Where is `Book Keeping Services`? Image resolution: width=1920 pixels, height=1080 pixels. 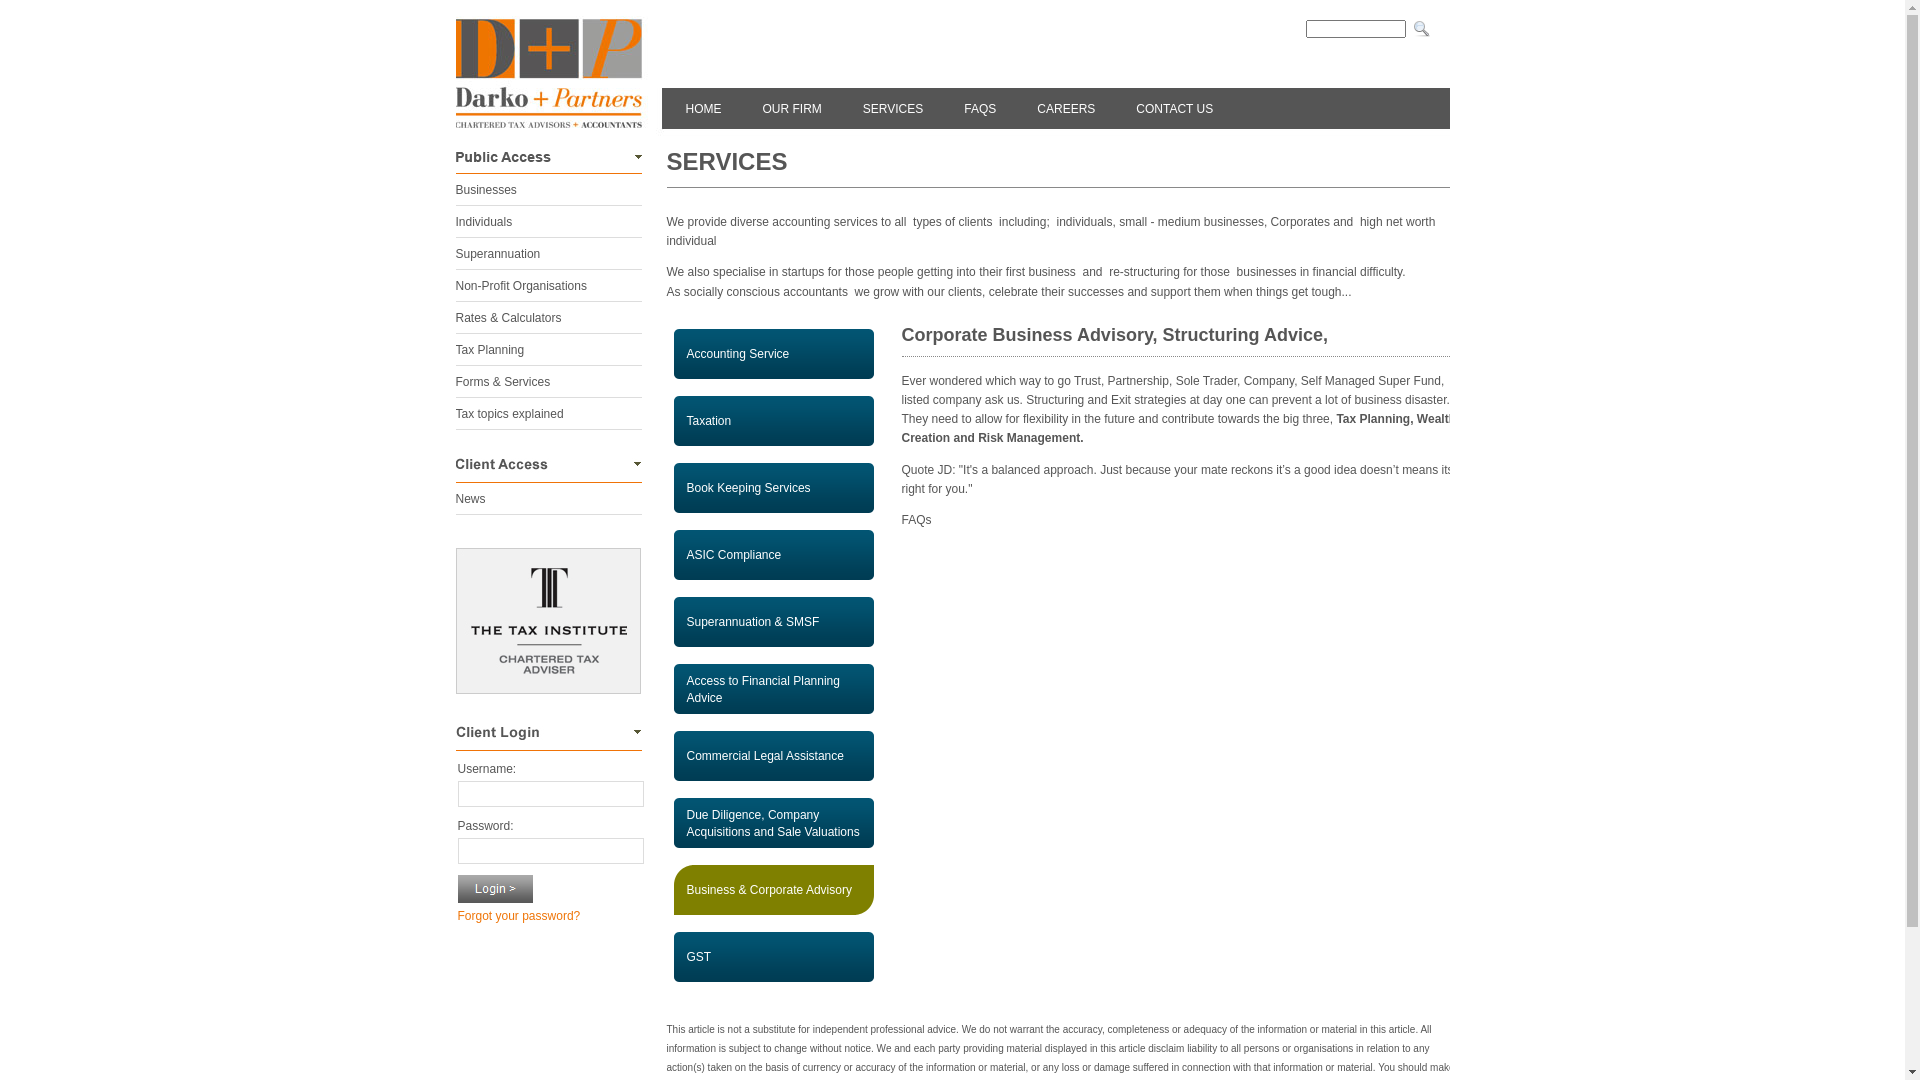 Book Keeping Services is located at coordinates (748, 488).